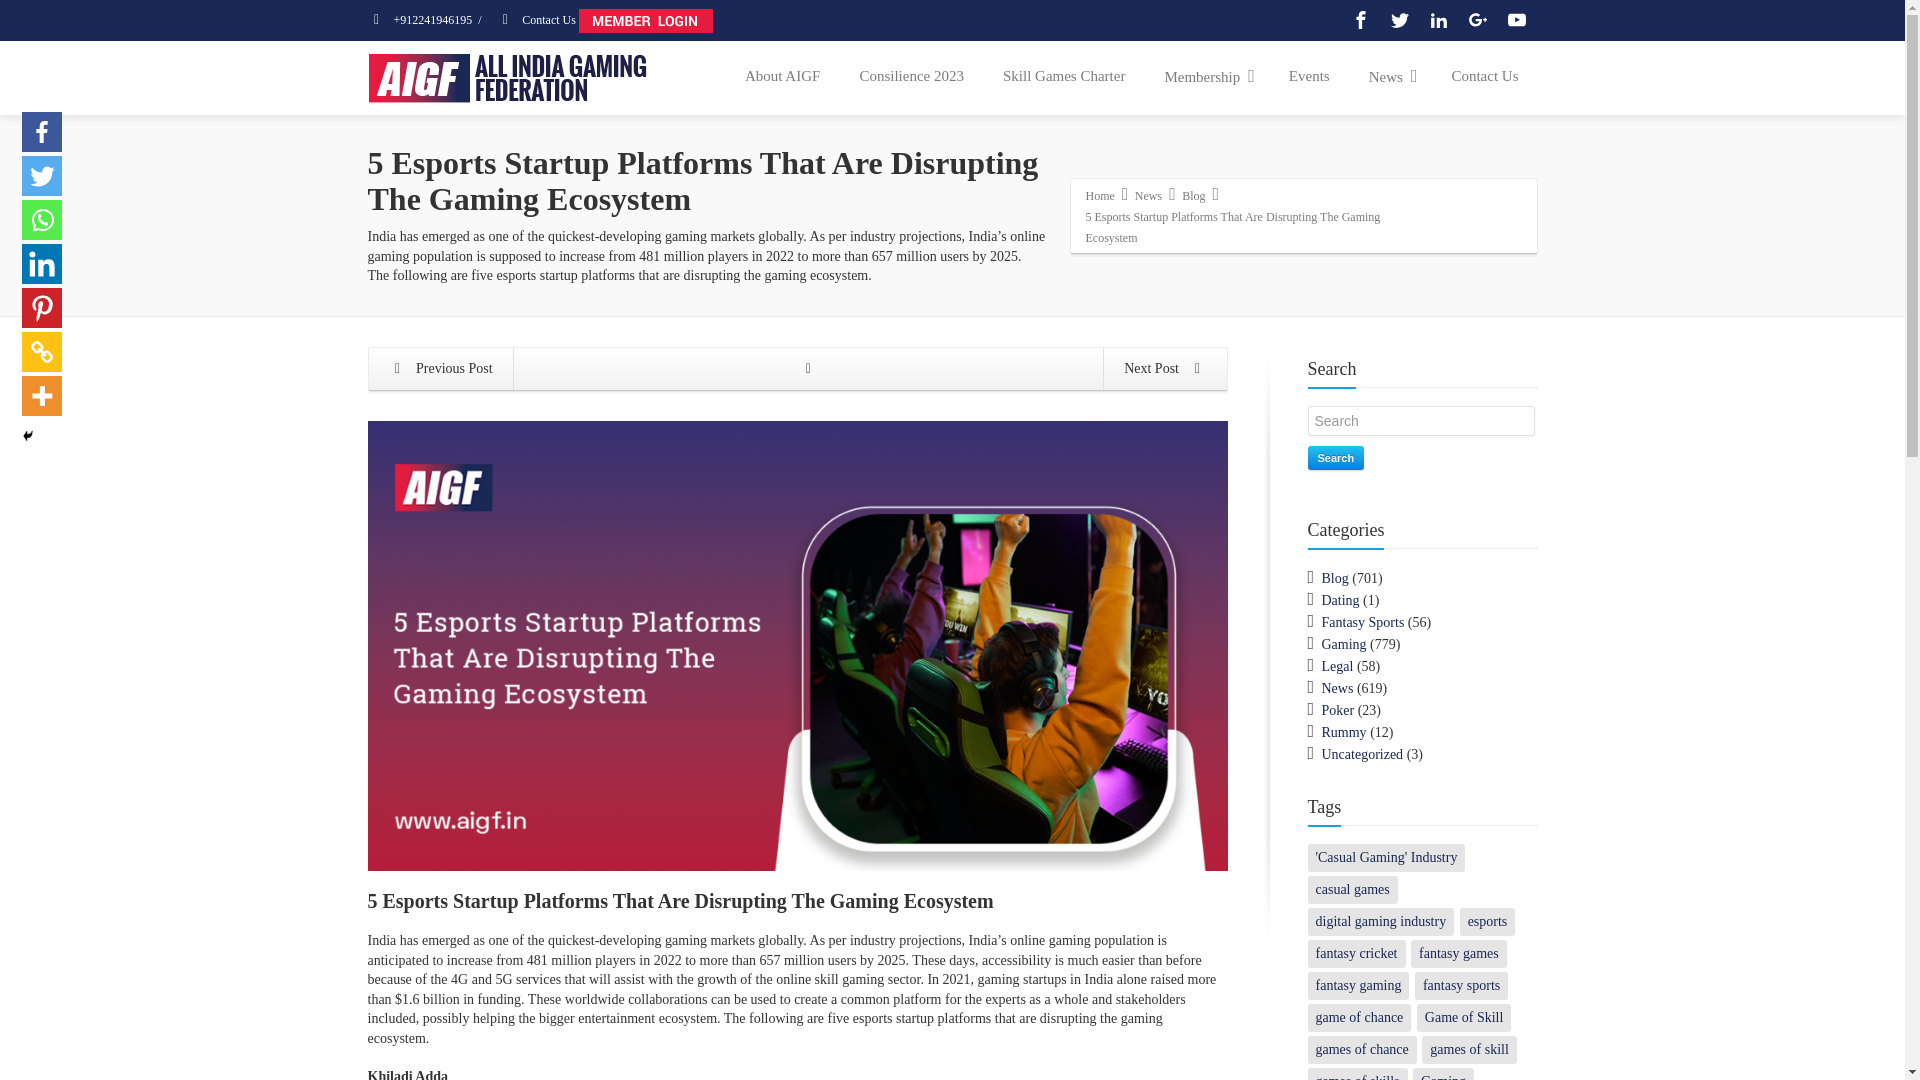 Image resolution: width=1920 pixels, height=1080 pixels. I want to click on News, so click(1148, 194).